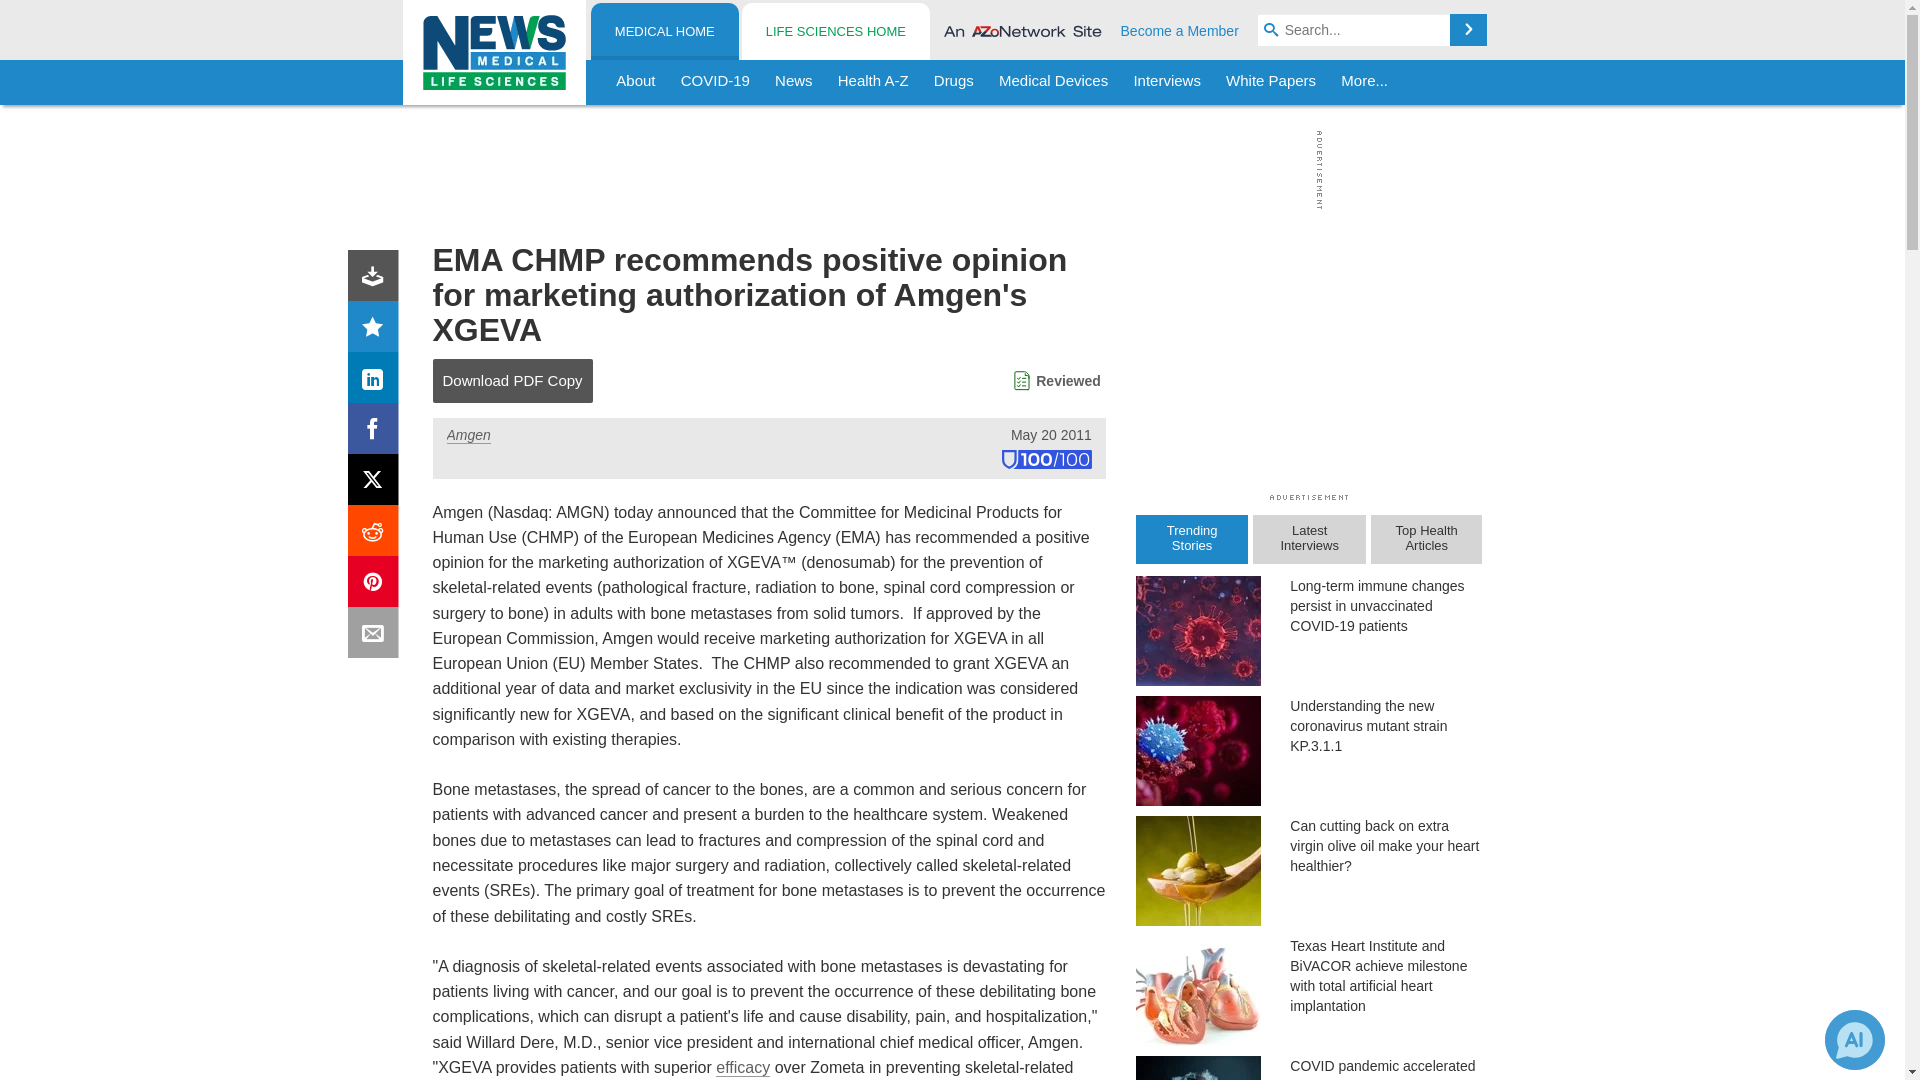 The height and width of the screenshot is (1080, 1920). I want to click on Medical Devices, so click(1052, 82).